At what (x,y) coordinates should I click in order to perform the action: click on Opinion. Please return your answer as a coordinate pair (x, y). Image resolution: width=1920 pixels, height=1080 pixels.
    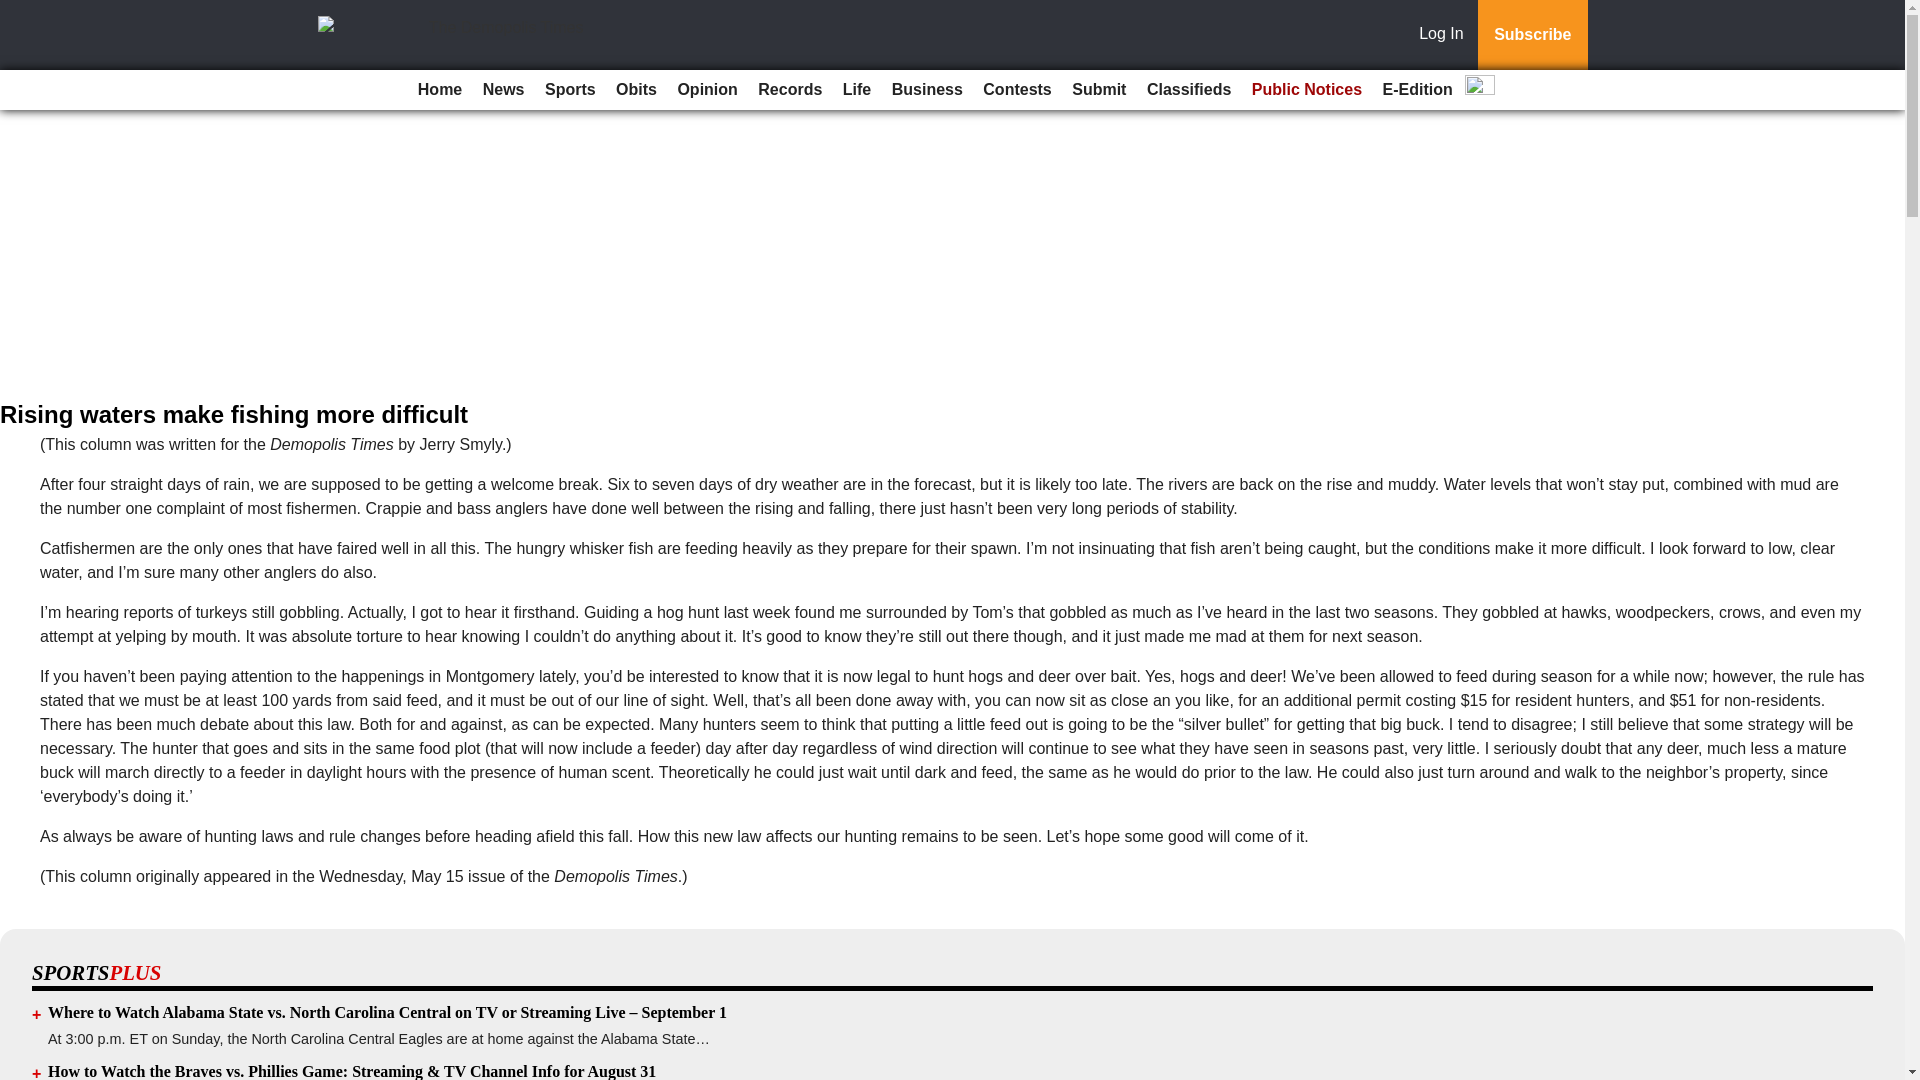
    Looking at the image, I should click on (706, 90).